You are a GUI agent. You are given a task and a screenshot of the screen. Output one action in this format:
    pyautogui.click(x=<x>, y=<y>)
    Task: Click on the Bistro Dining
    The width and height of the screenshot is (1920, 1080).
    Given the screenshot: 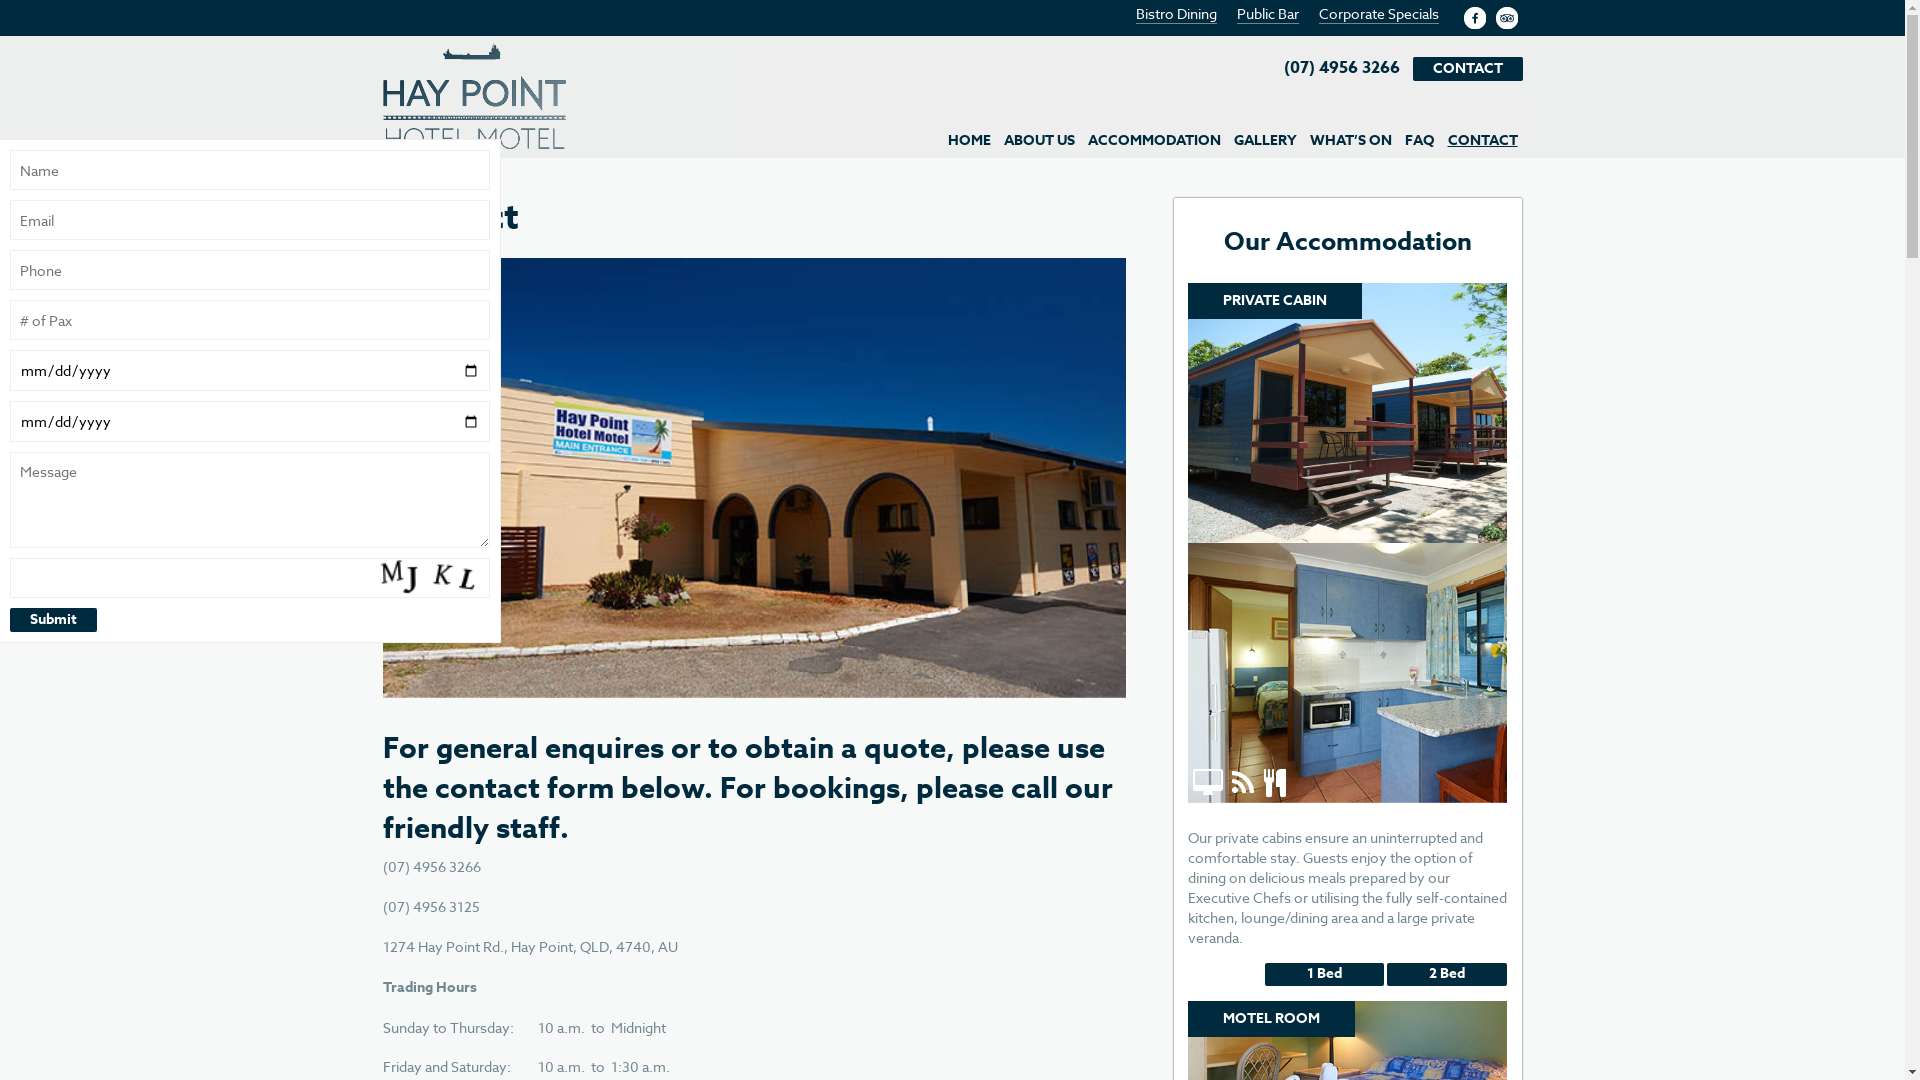 What is the action you would take?
    pyautogui.click(x=1176, y=14)
    